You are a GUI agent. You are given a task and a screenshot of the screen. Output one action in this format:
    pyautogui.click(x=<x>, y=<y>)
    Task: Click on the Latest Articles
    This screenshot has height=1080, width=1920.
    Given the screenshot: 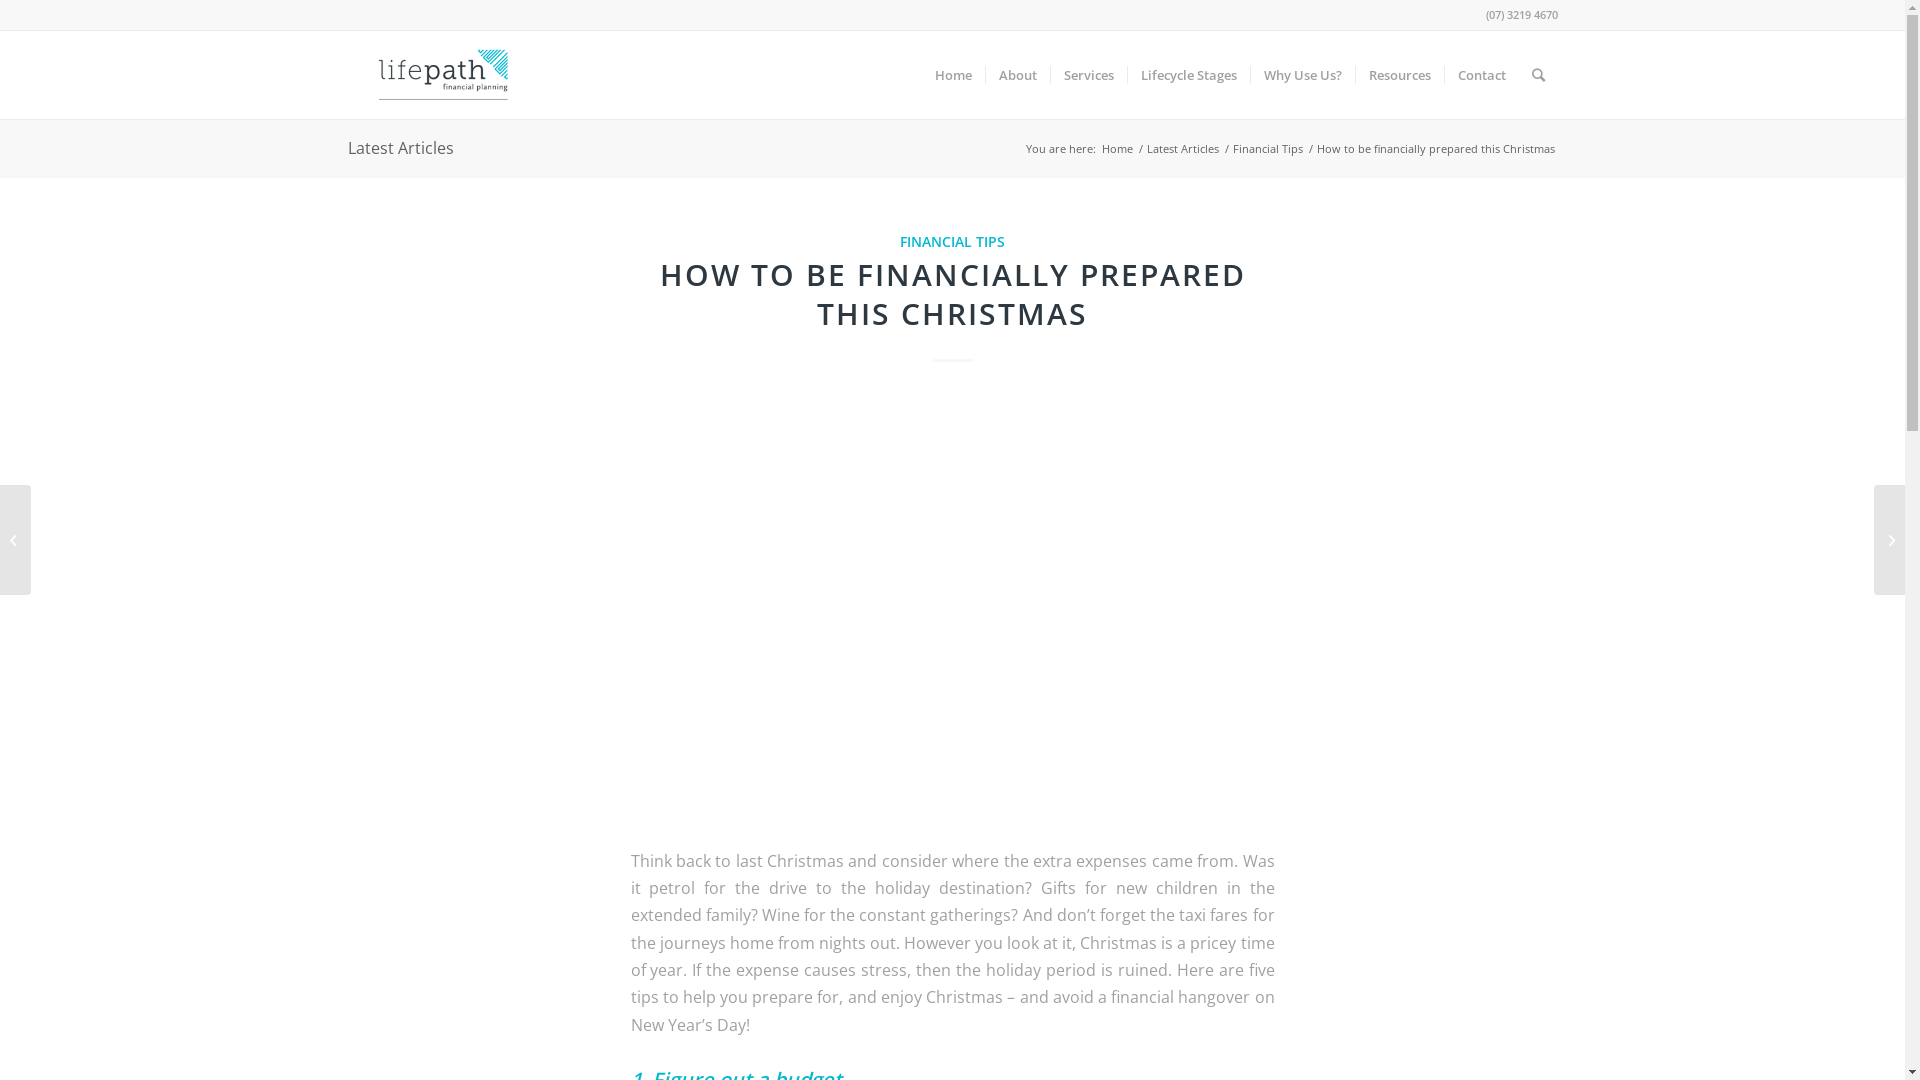 What is the action you would take?
    pyautogui.click(x=1183, y=148)
    